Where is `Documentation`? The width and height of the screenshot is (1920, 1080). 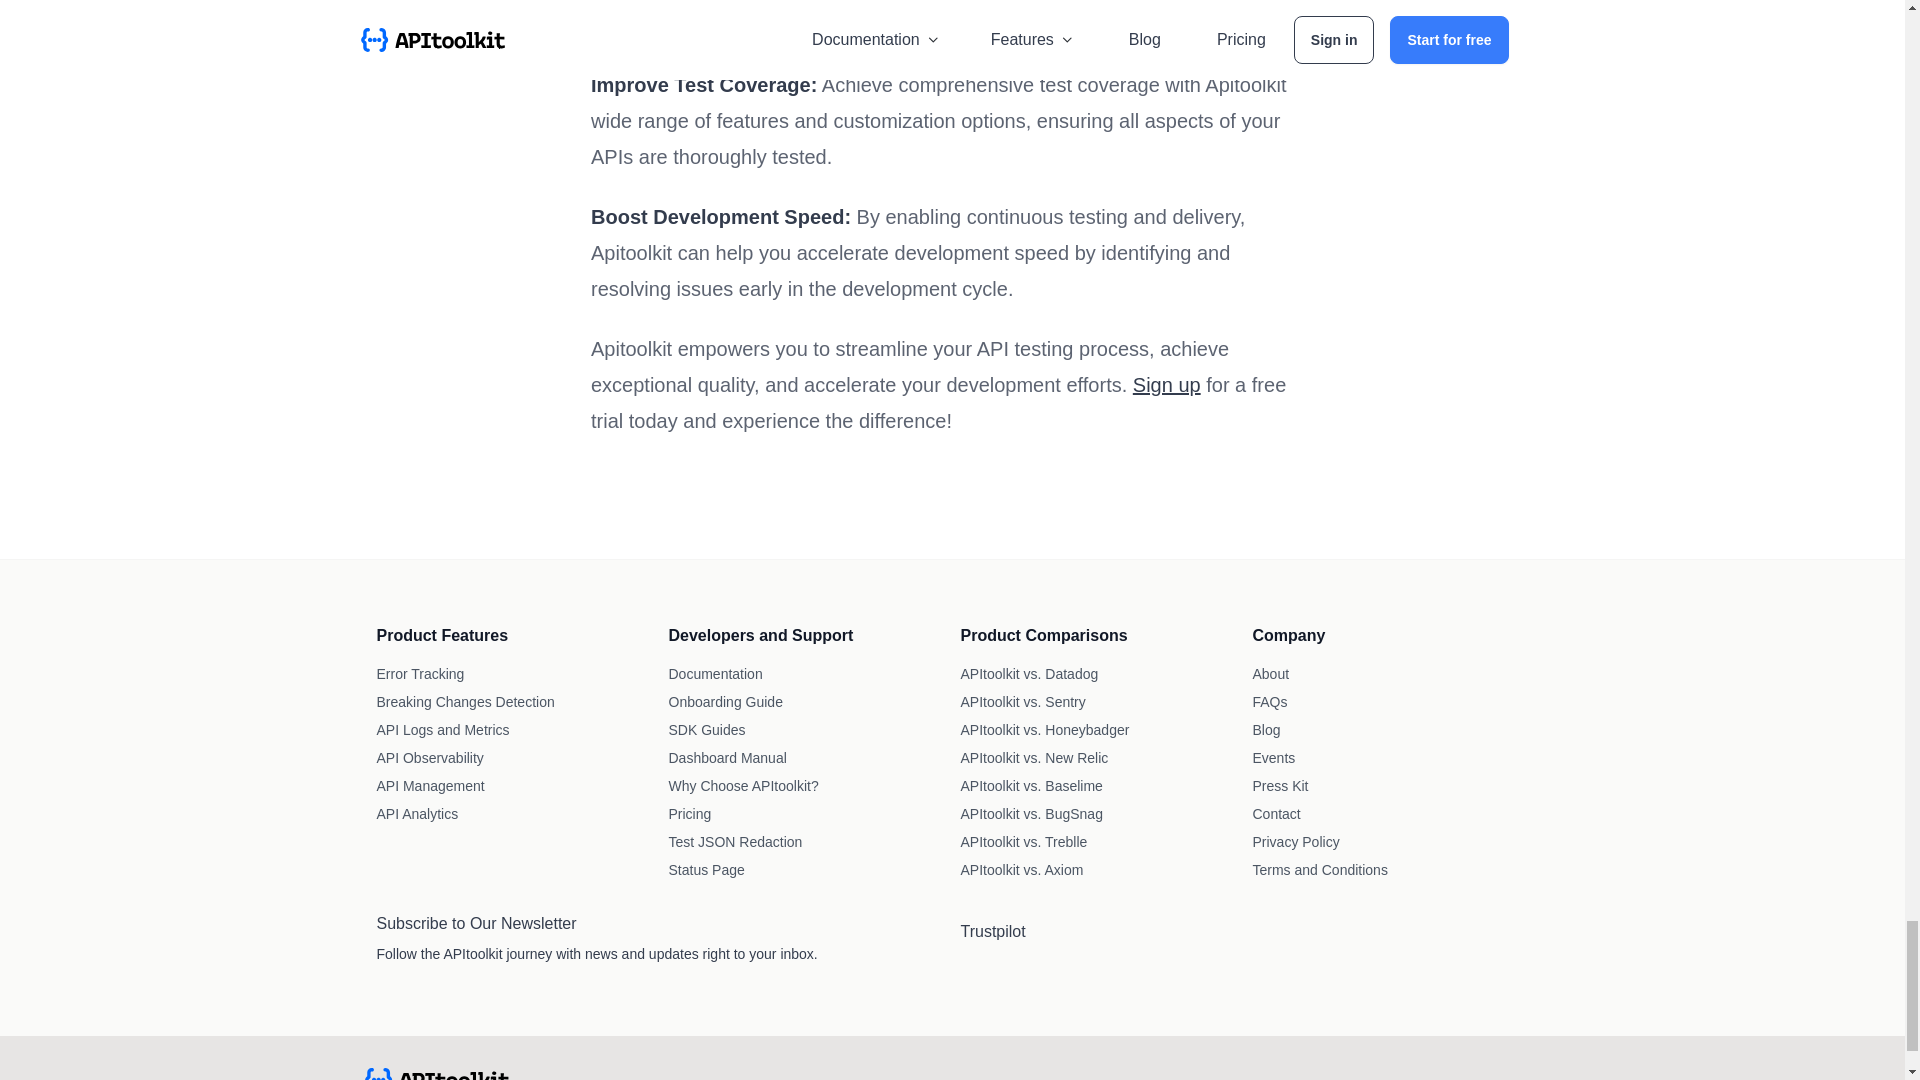 Documentation is located at coordinates (715, 674).